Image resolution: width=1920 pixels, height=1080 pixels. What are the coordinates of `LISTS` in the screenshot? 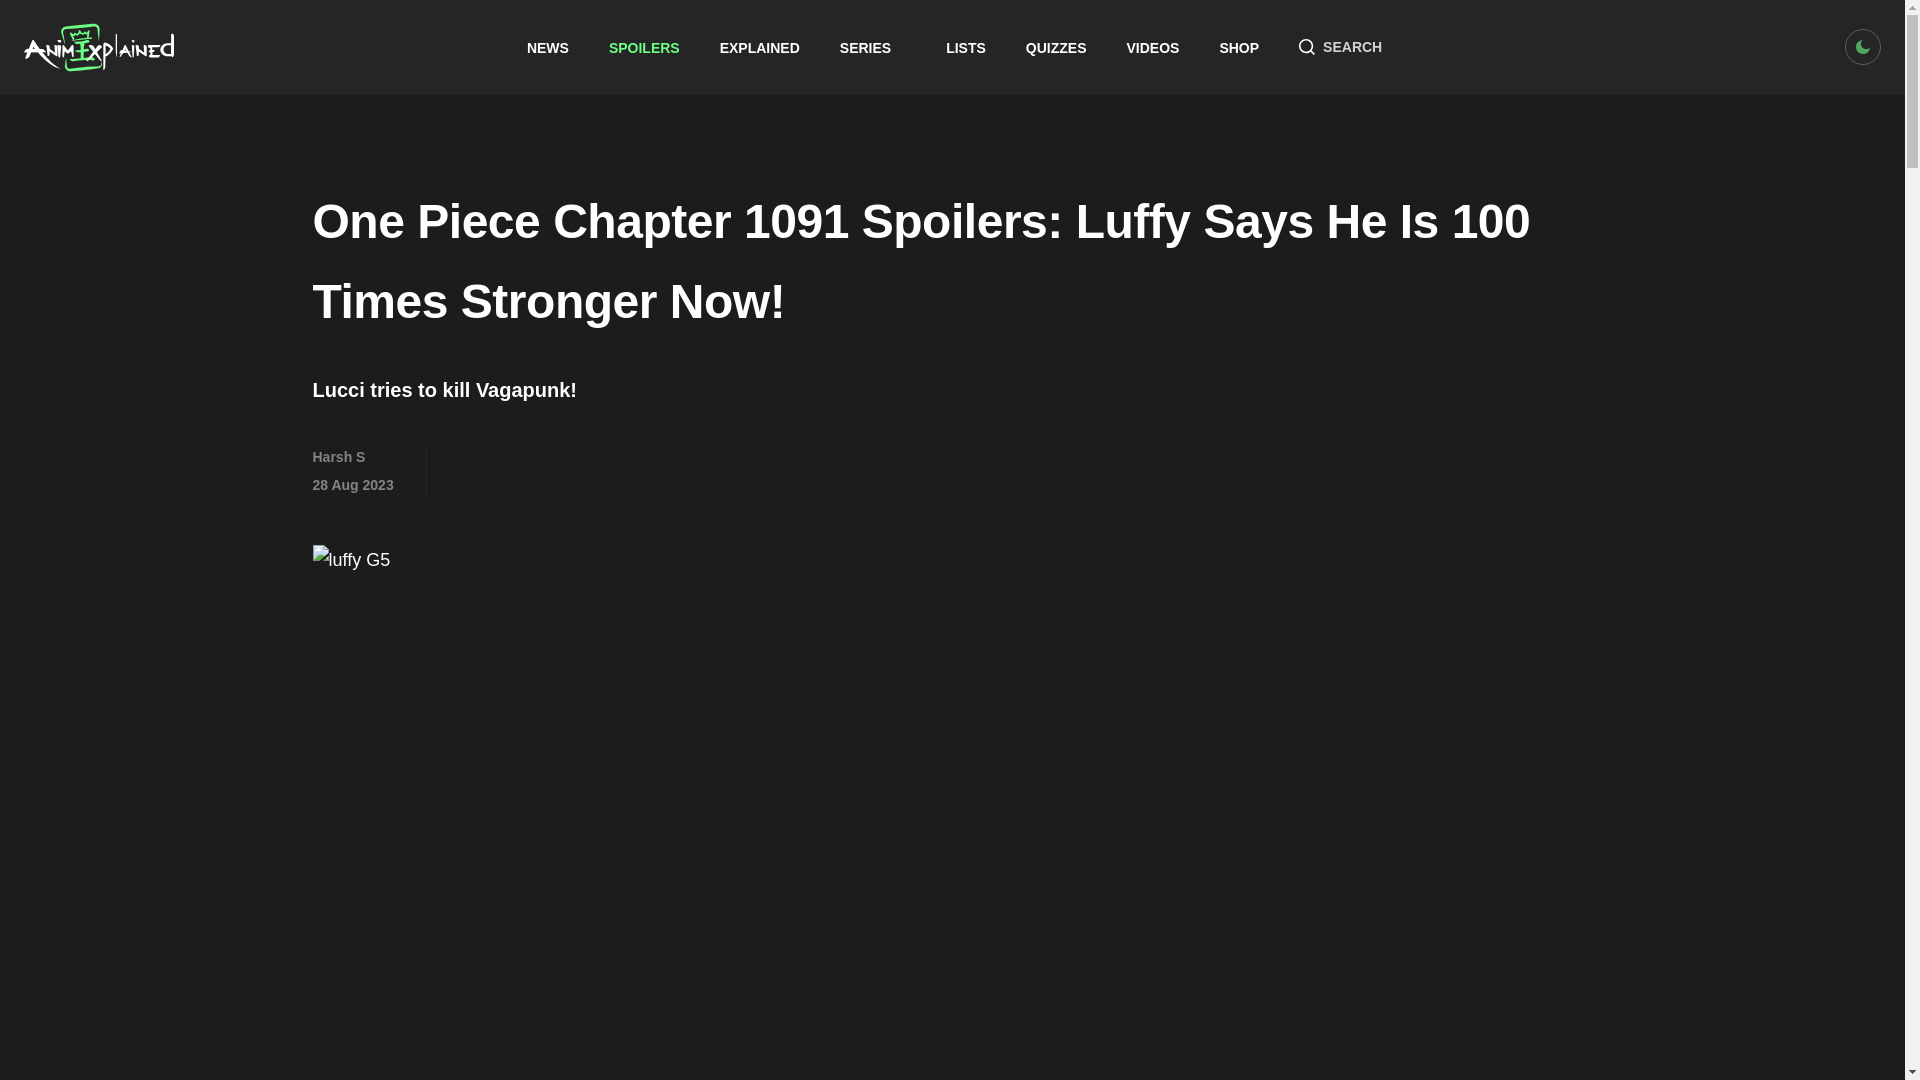 It's located at (966, 48).